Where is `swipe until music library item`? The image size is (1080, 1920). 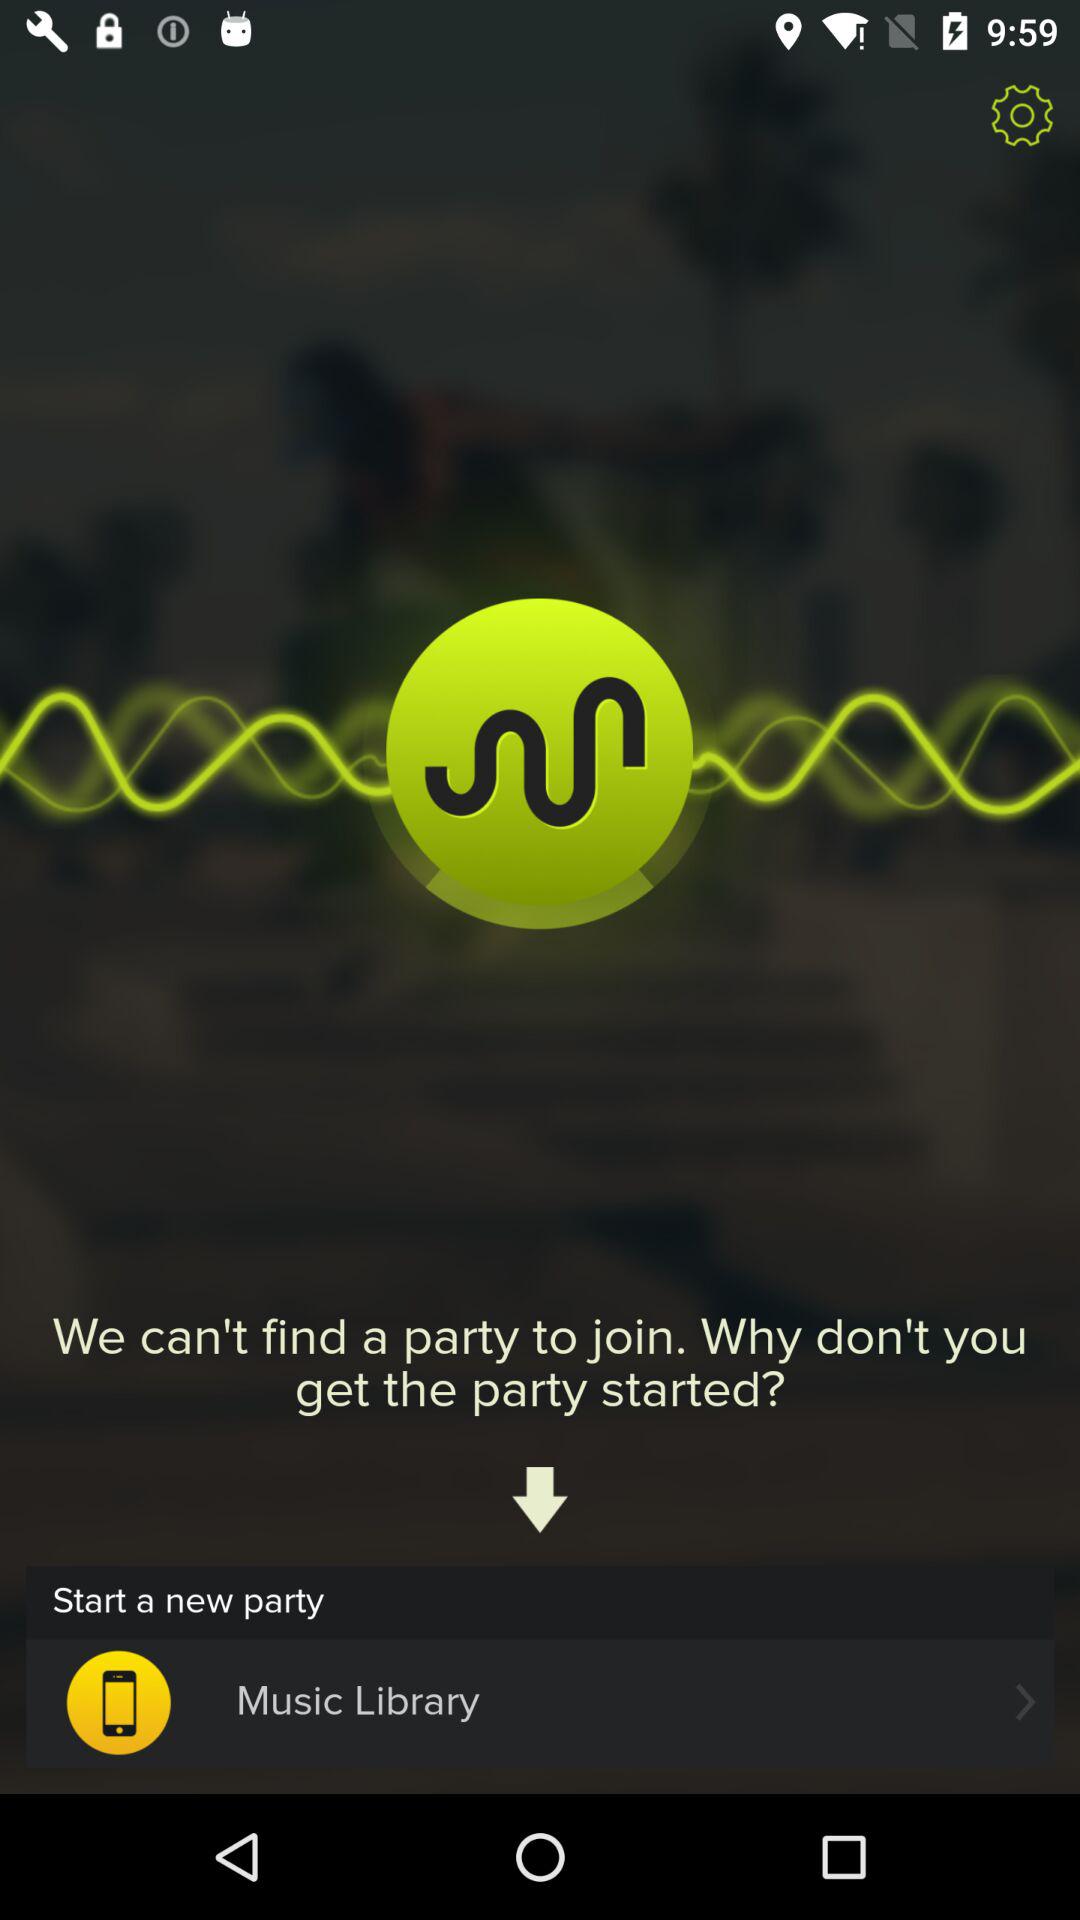
swipe until music library item is located at coordinates (540, 1702).